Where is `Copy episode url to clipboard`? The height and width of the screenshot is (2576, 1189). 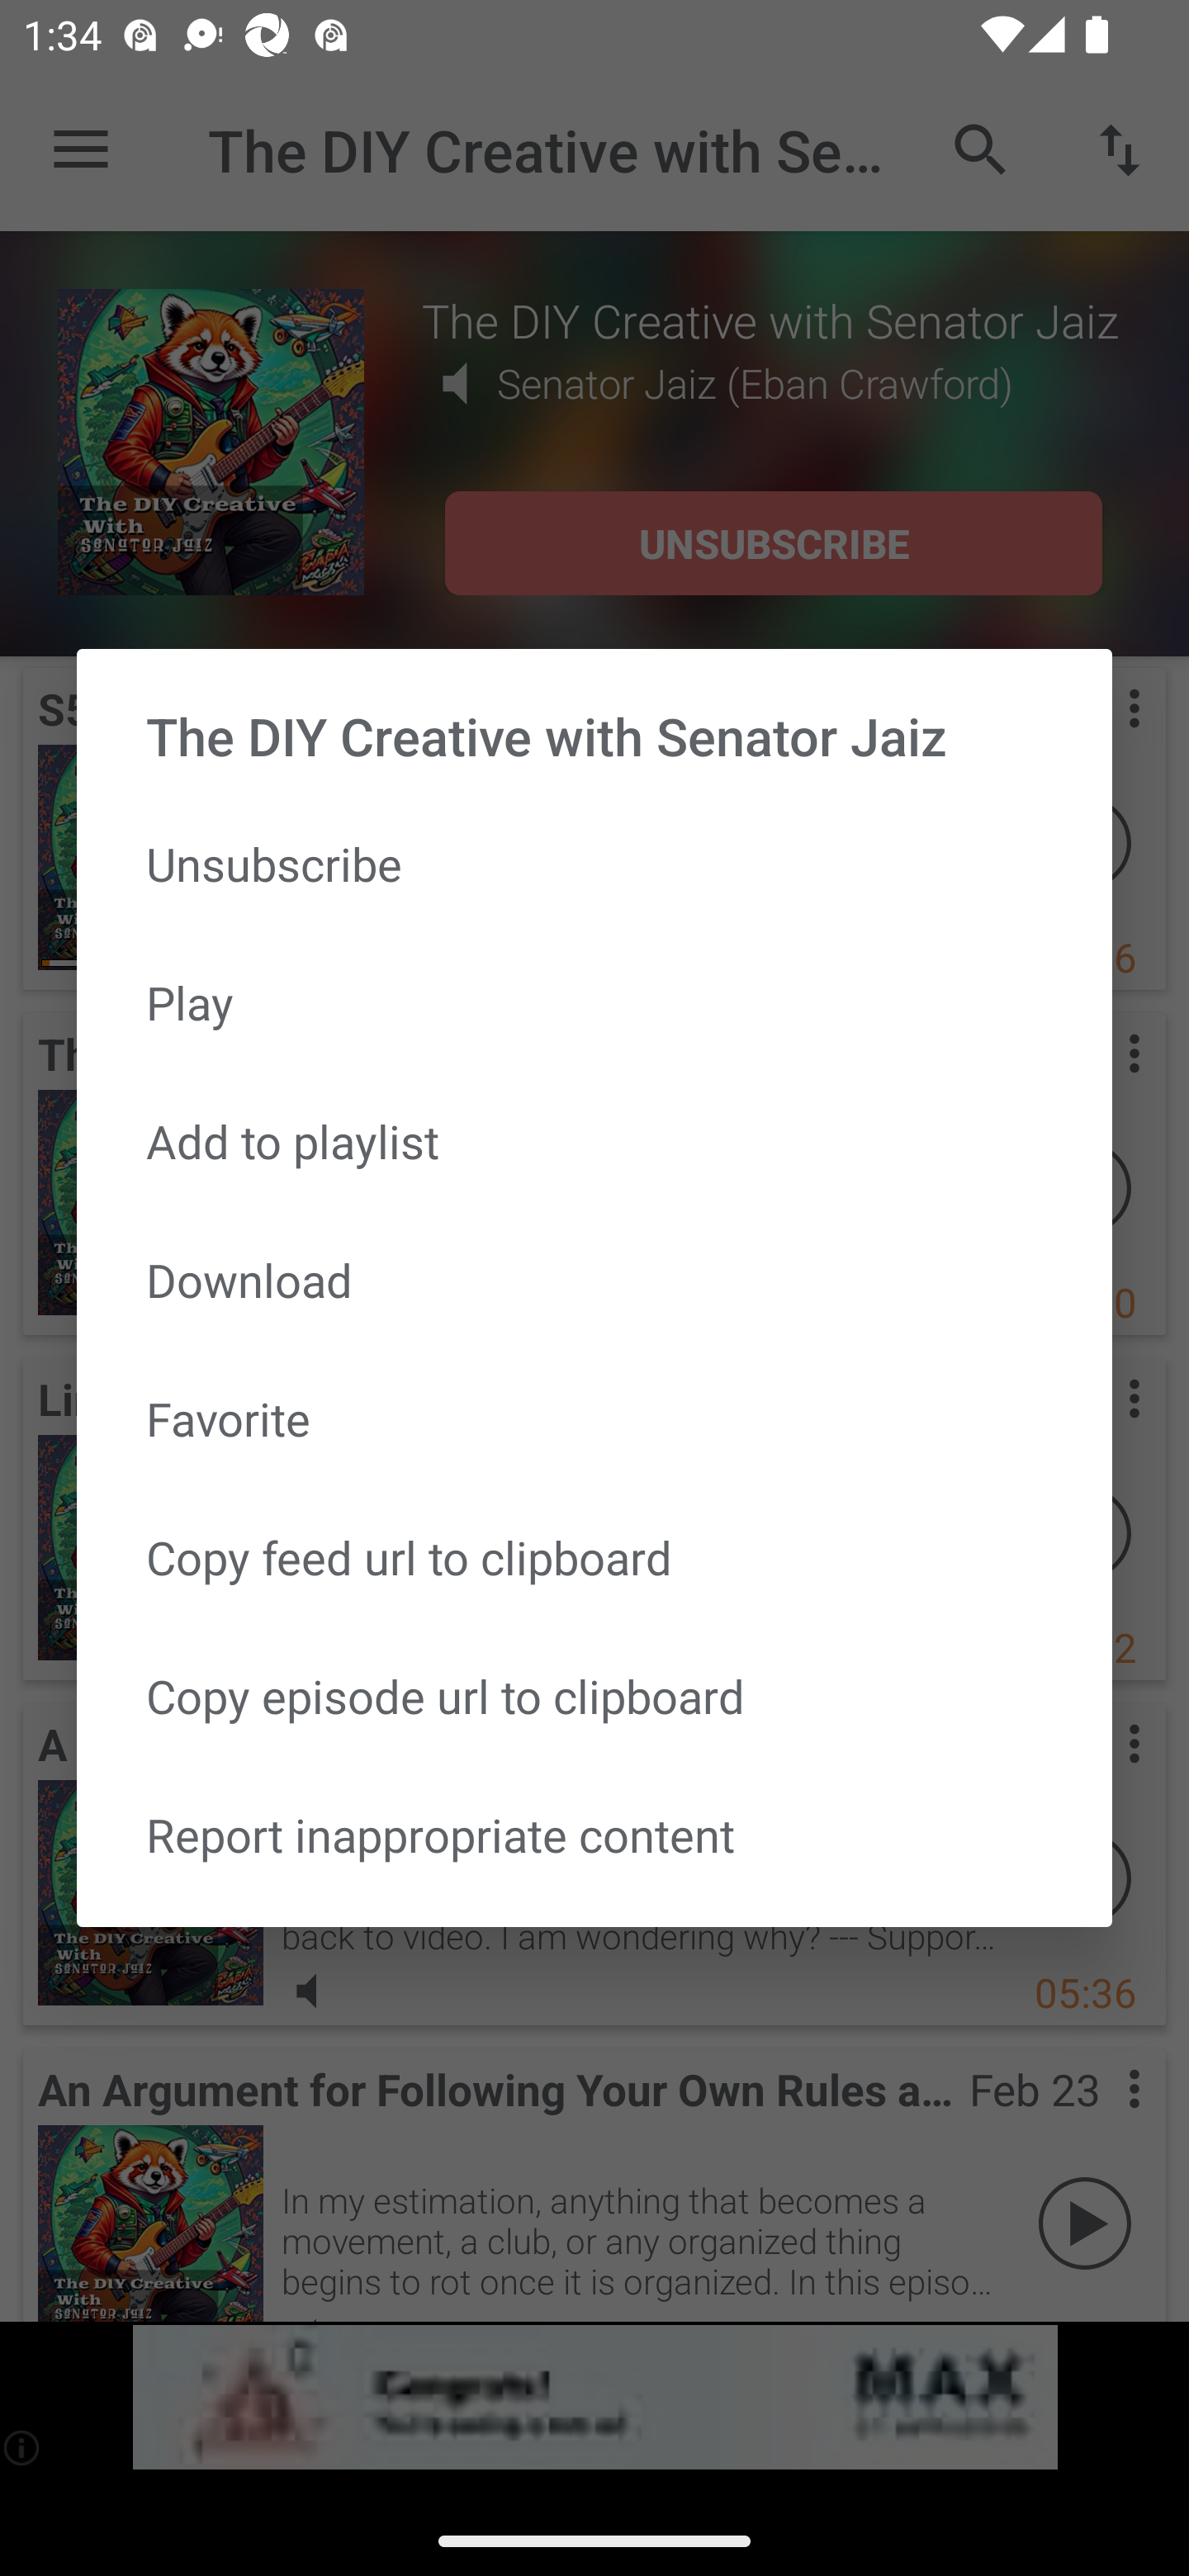
Copy episode url to clipboard is located at coordinates (594, 1694).